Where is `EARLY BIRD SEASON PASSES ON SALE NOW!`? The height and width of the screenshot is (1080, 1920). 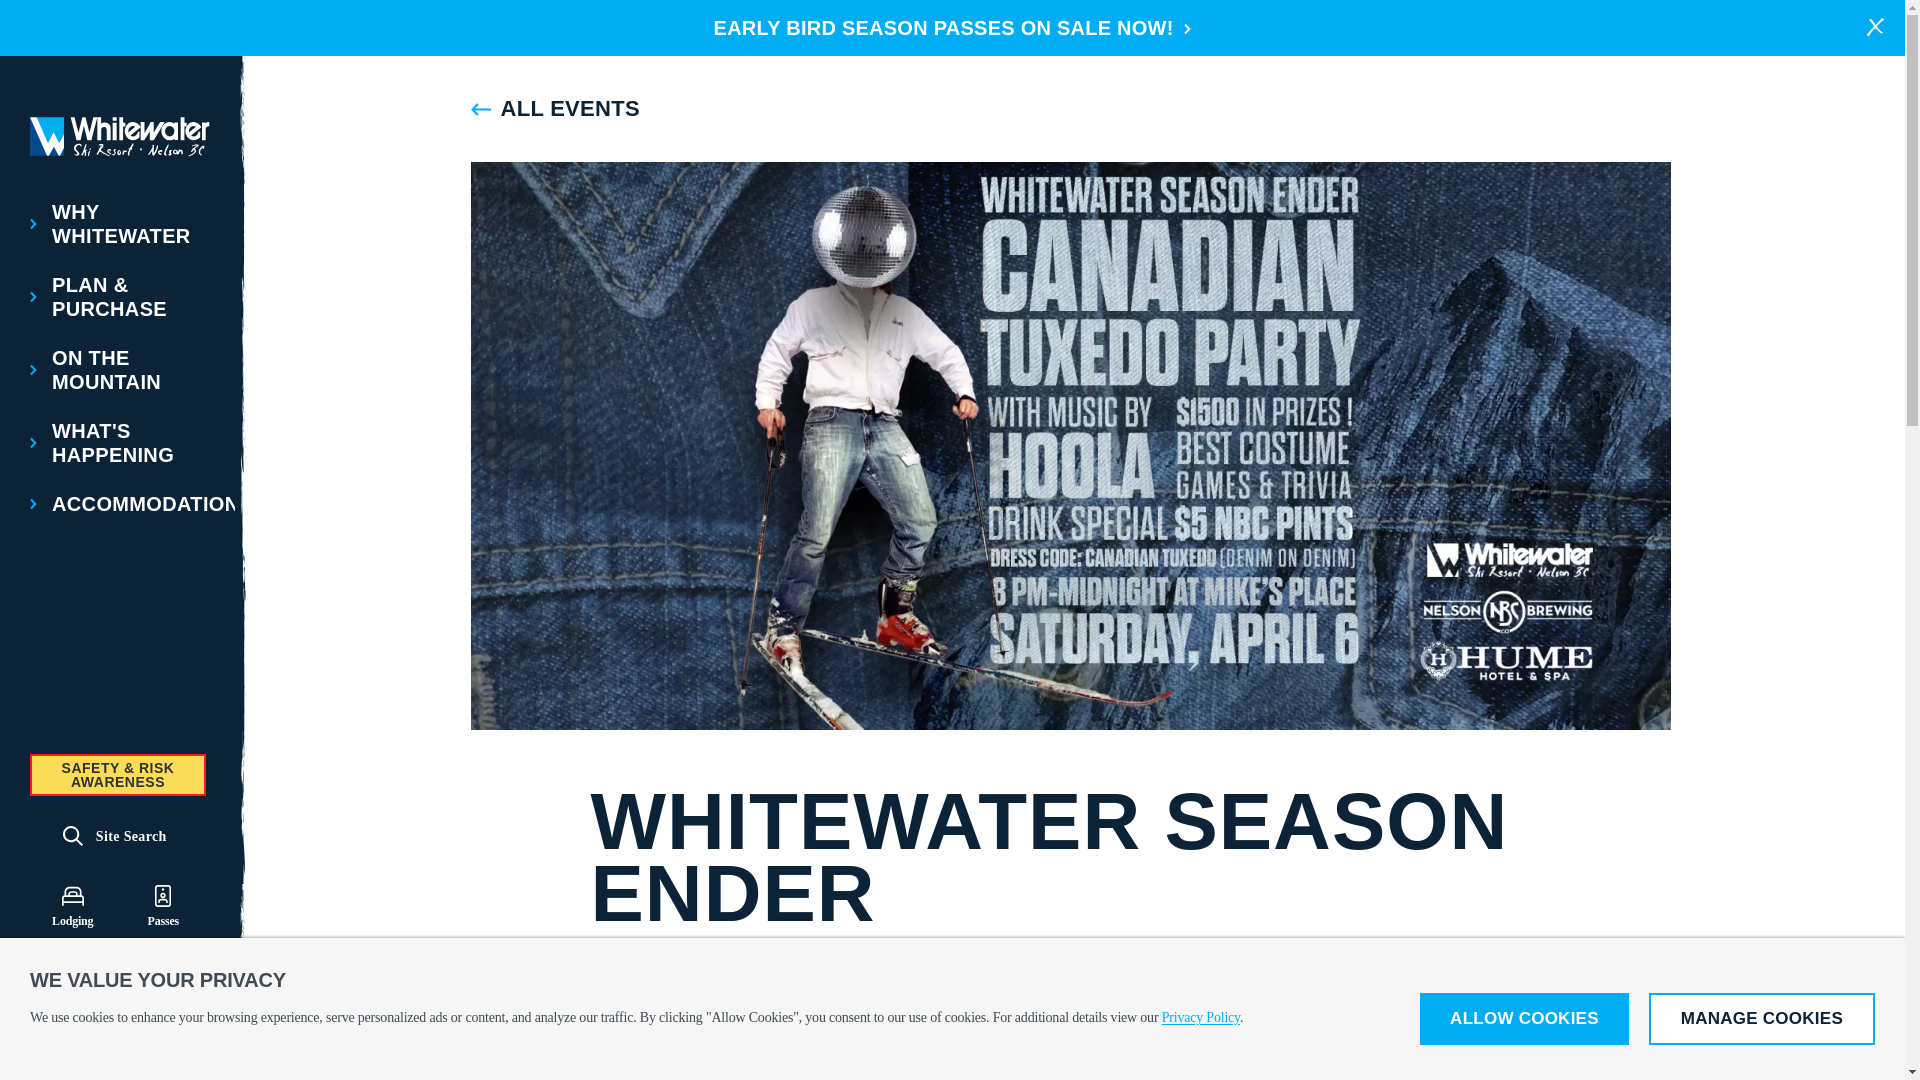
EARLY BIRD SEASON PASSES ON SALE NOW! is located at coordinates (953, 28).